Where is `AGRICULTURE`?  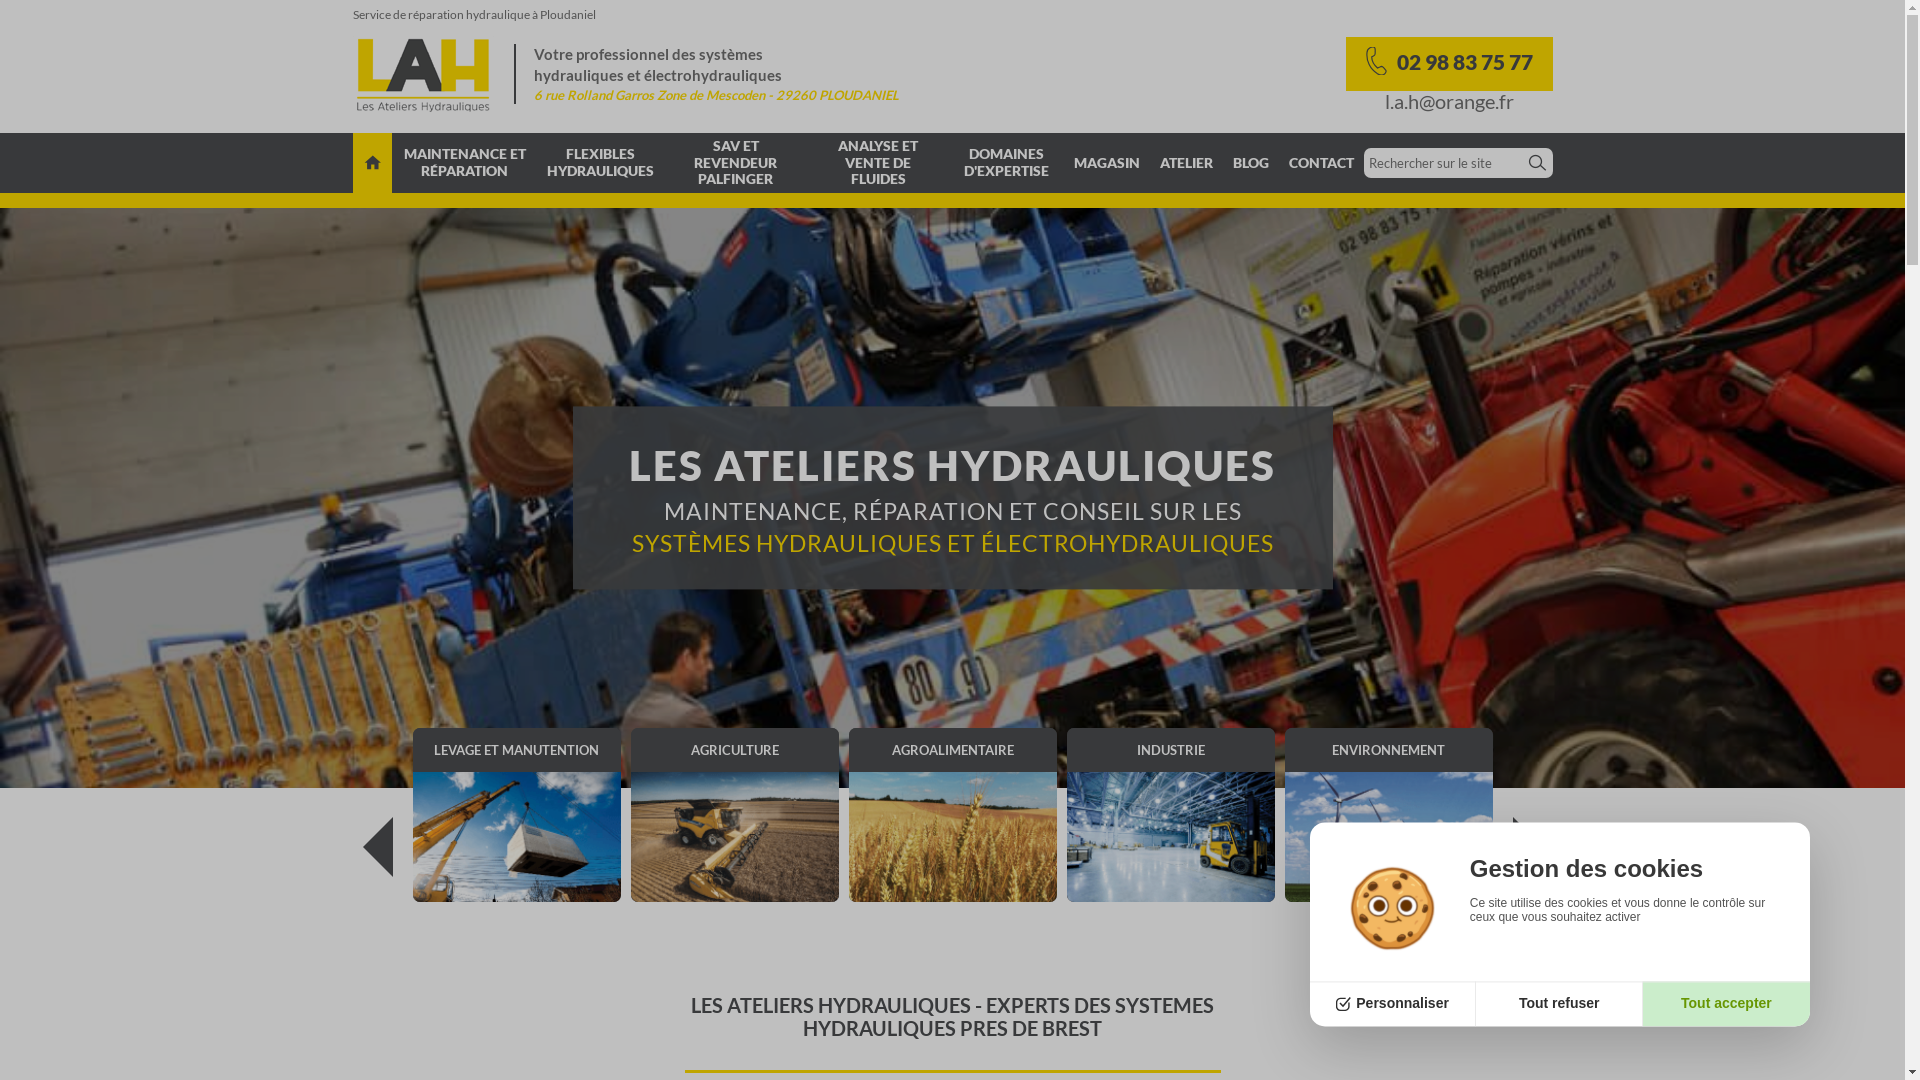
AGRICULTURE is located at coordinates (734, 815).